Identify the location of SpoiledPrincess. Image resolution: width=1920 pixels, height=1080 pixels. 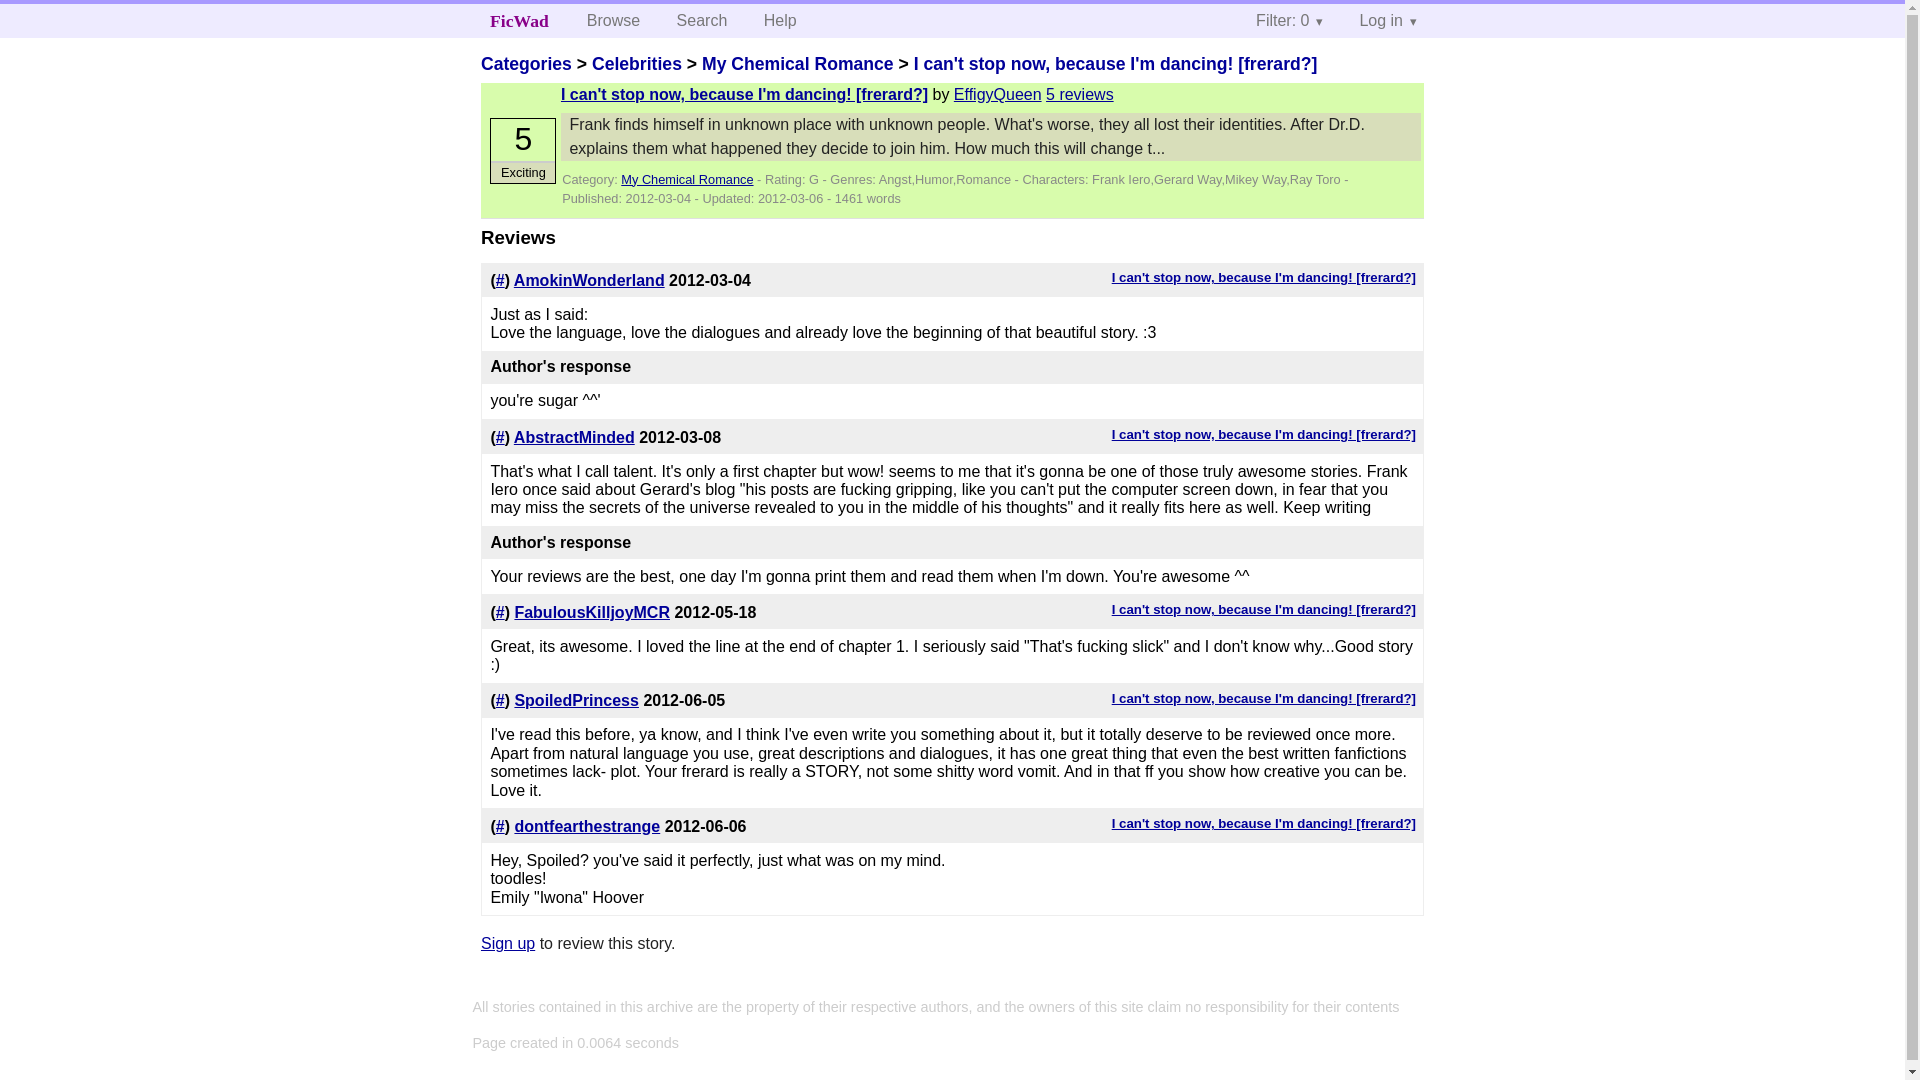
(576, 700).